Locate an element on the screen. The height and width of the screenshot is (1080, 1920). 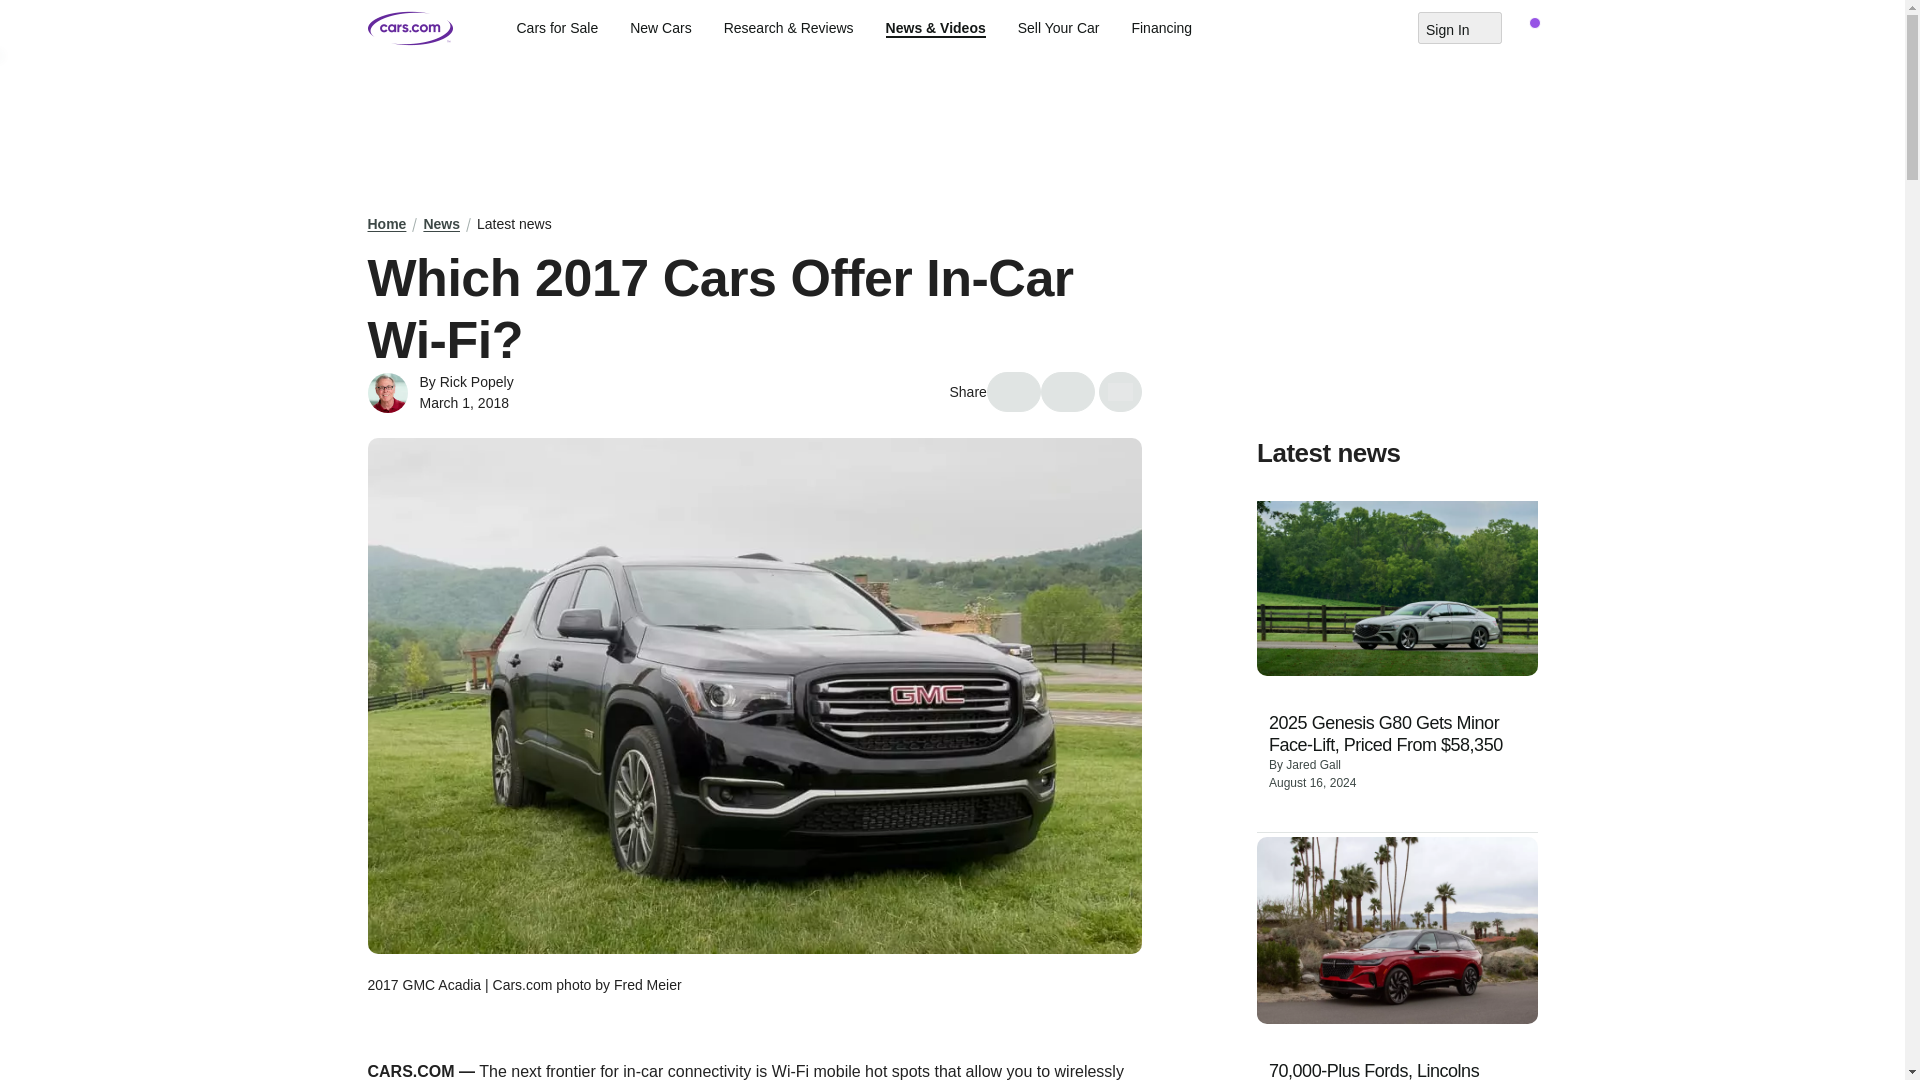
Home is located at coordinates (388, 224).